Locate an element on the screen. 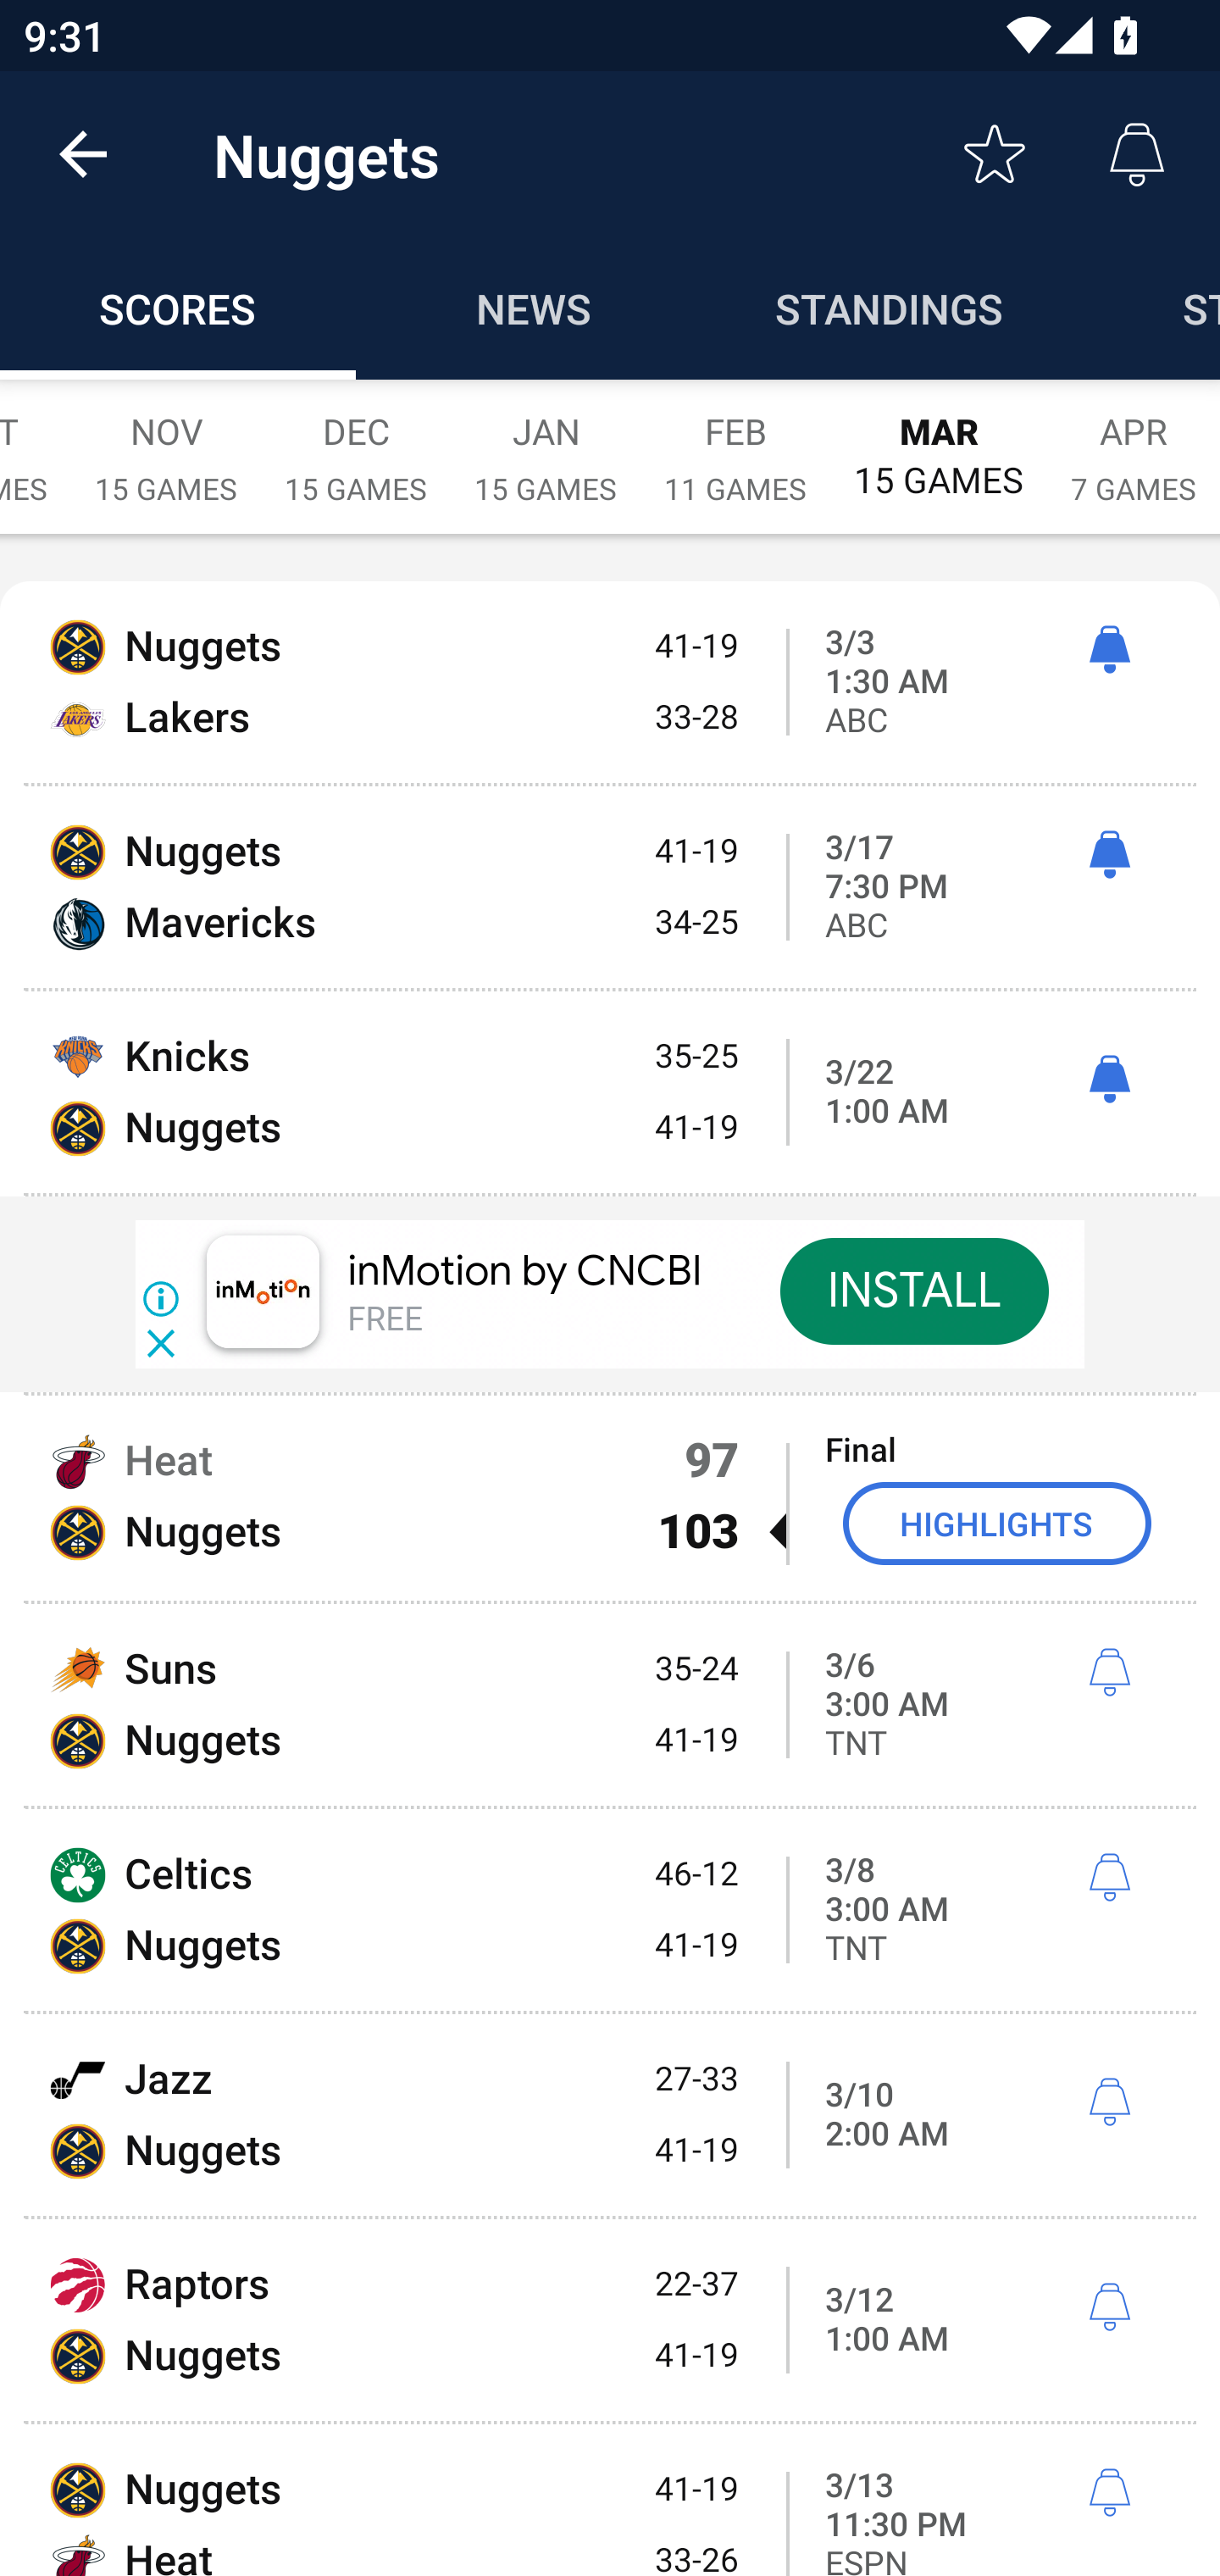  í is located at coordinates (1109, 2103).